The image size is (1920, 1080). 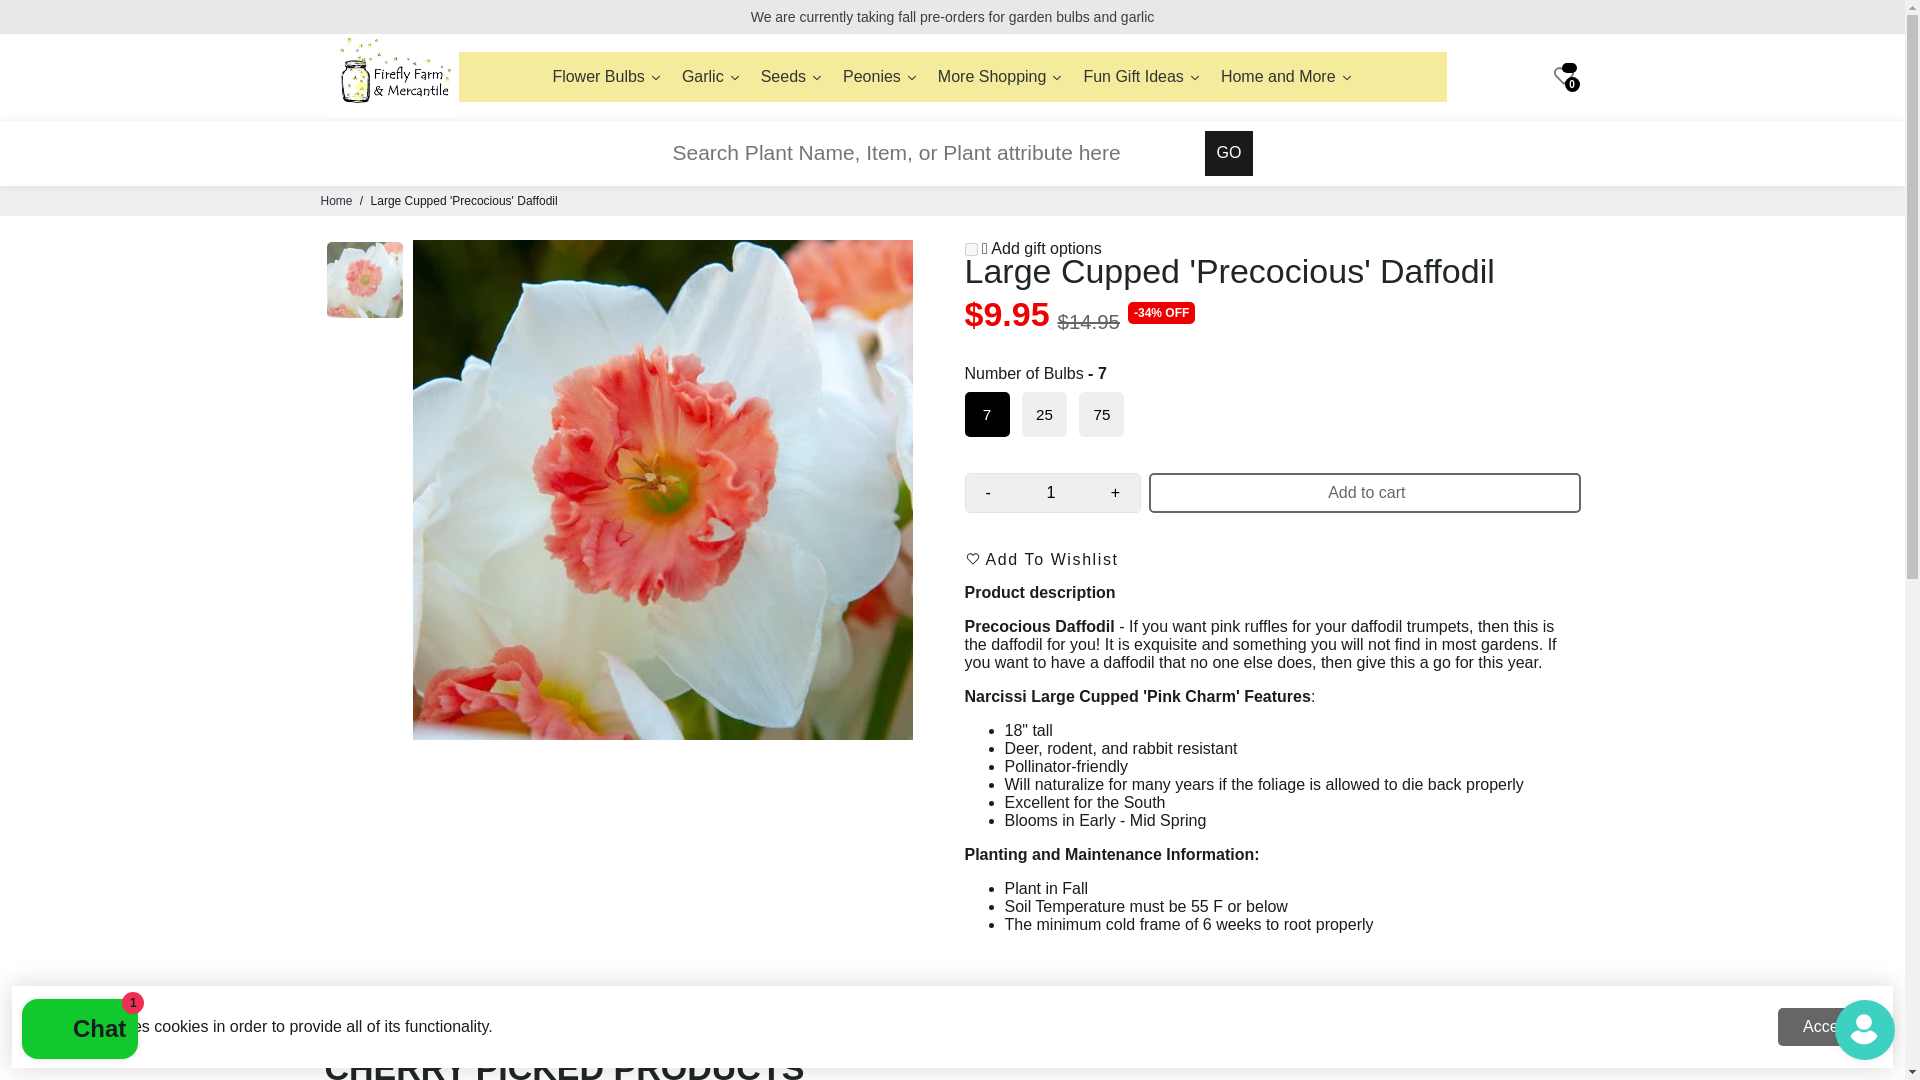 I want to click on Seeds, so click(x=792, y=76).